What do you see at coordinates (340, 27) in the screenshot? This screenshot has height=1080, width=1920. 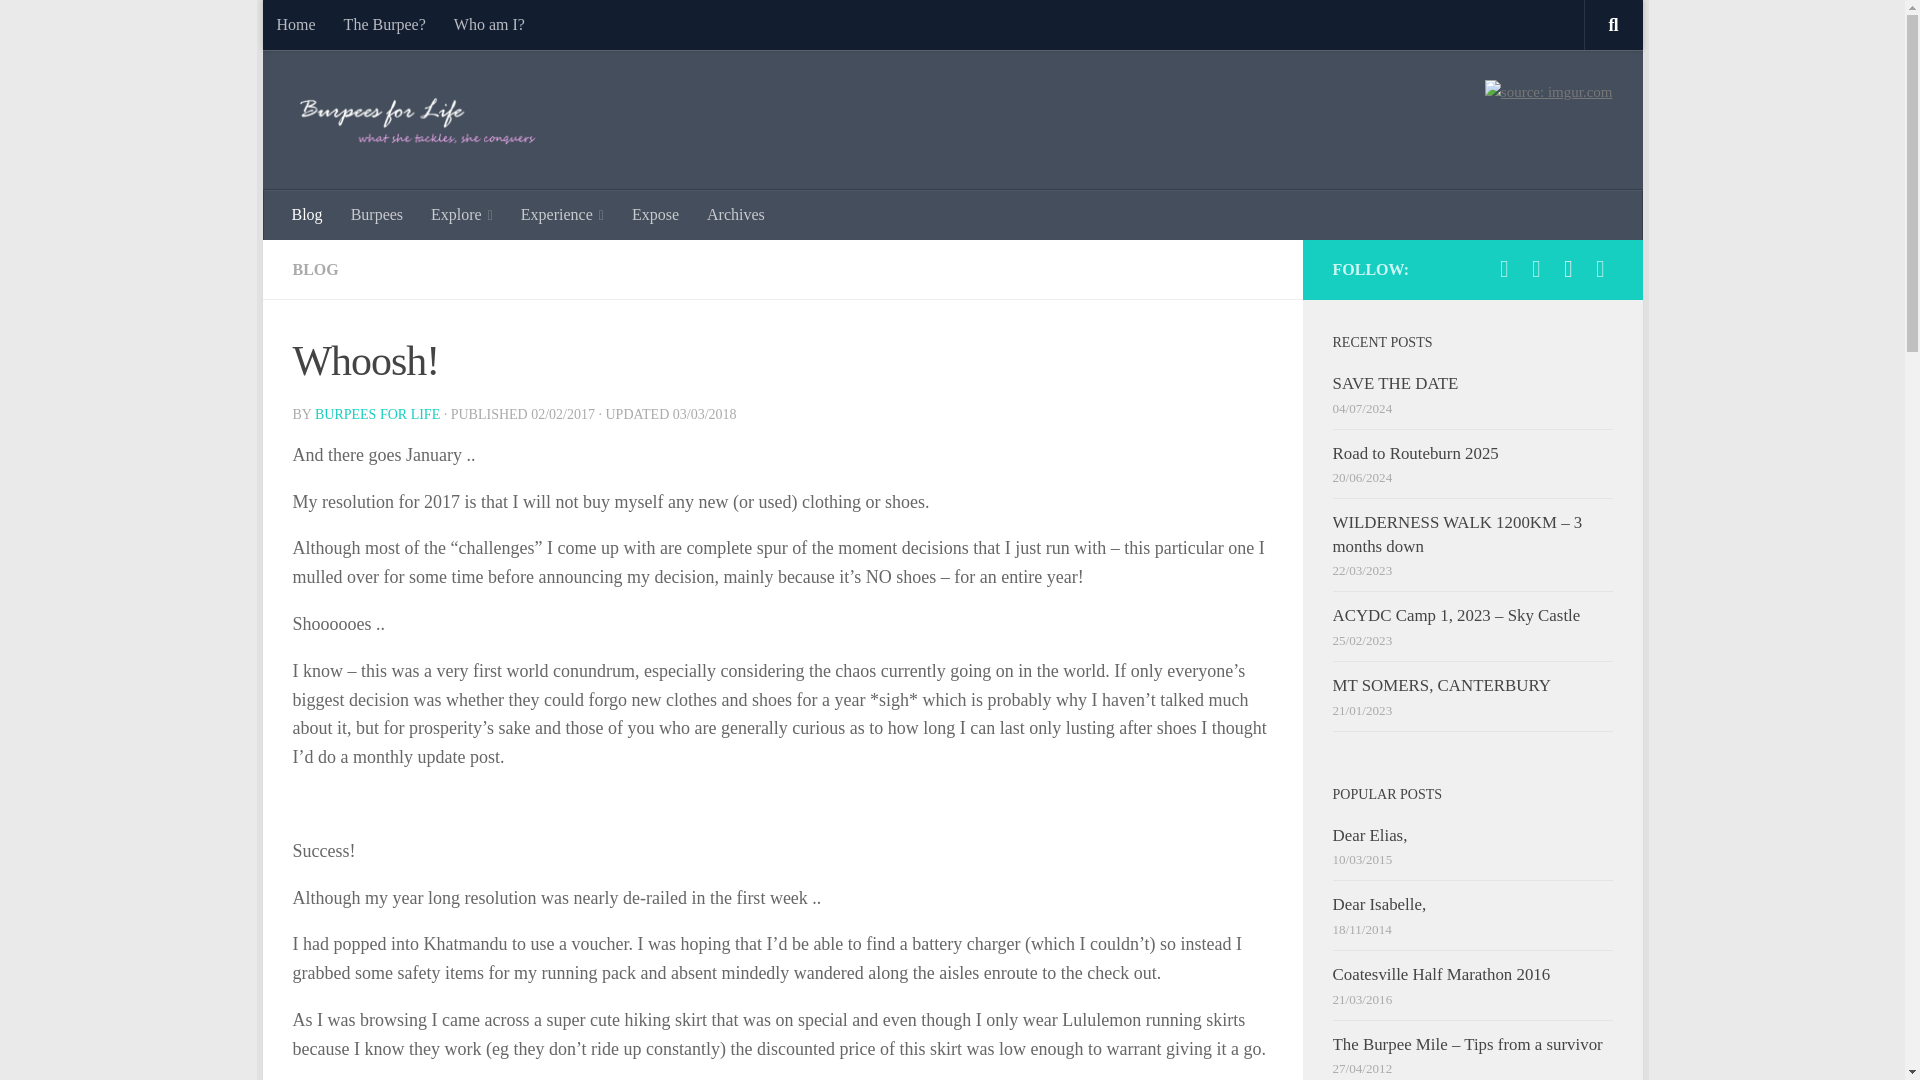 I see `Skip to content` at bounding box center [340, 27].